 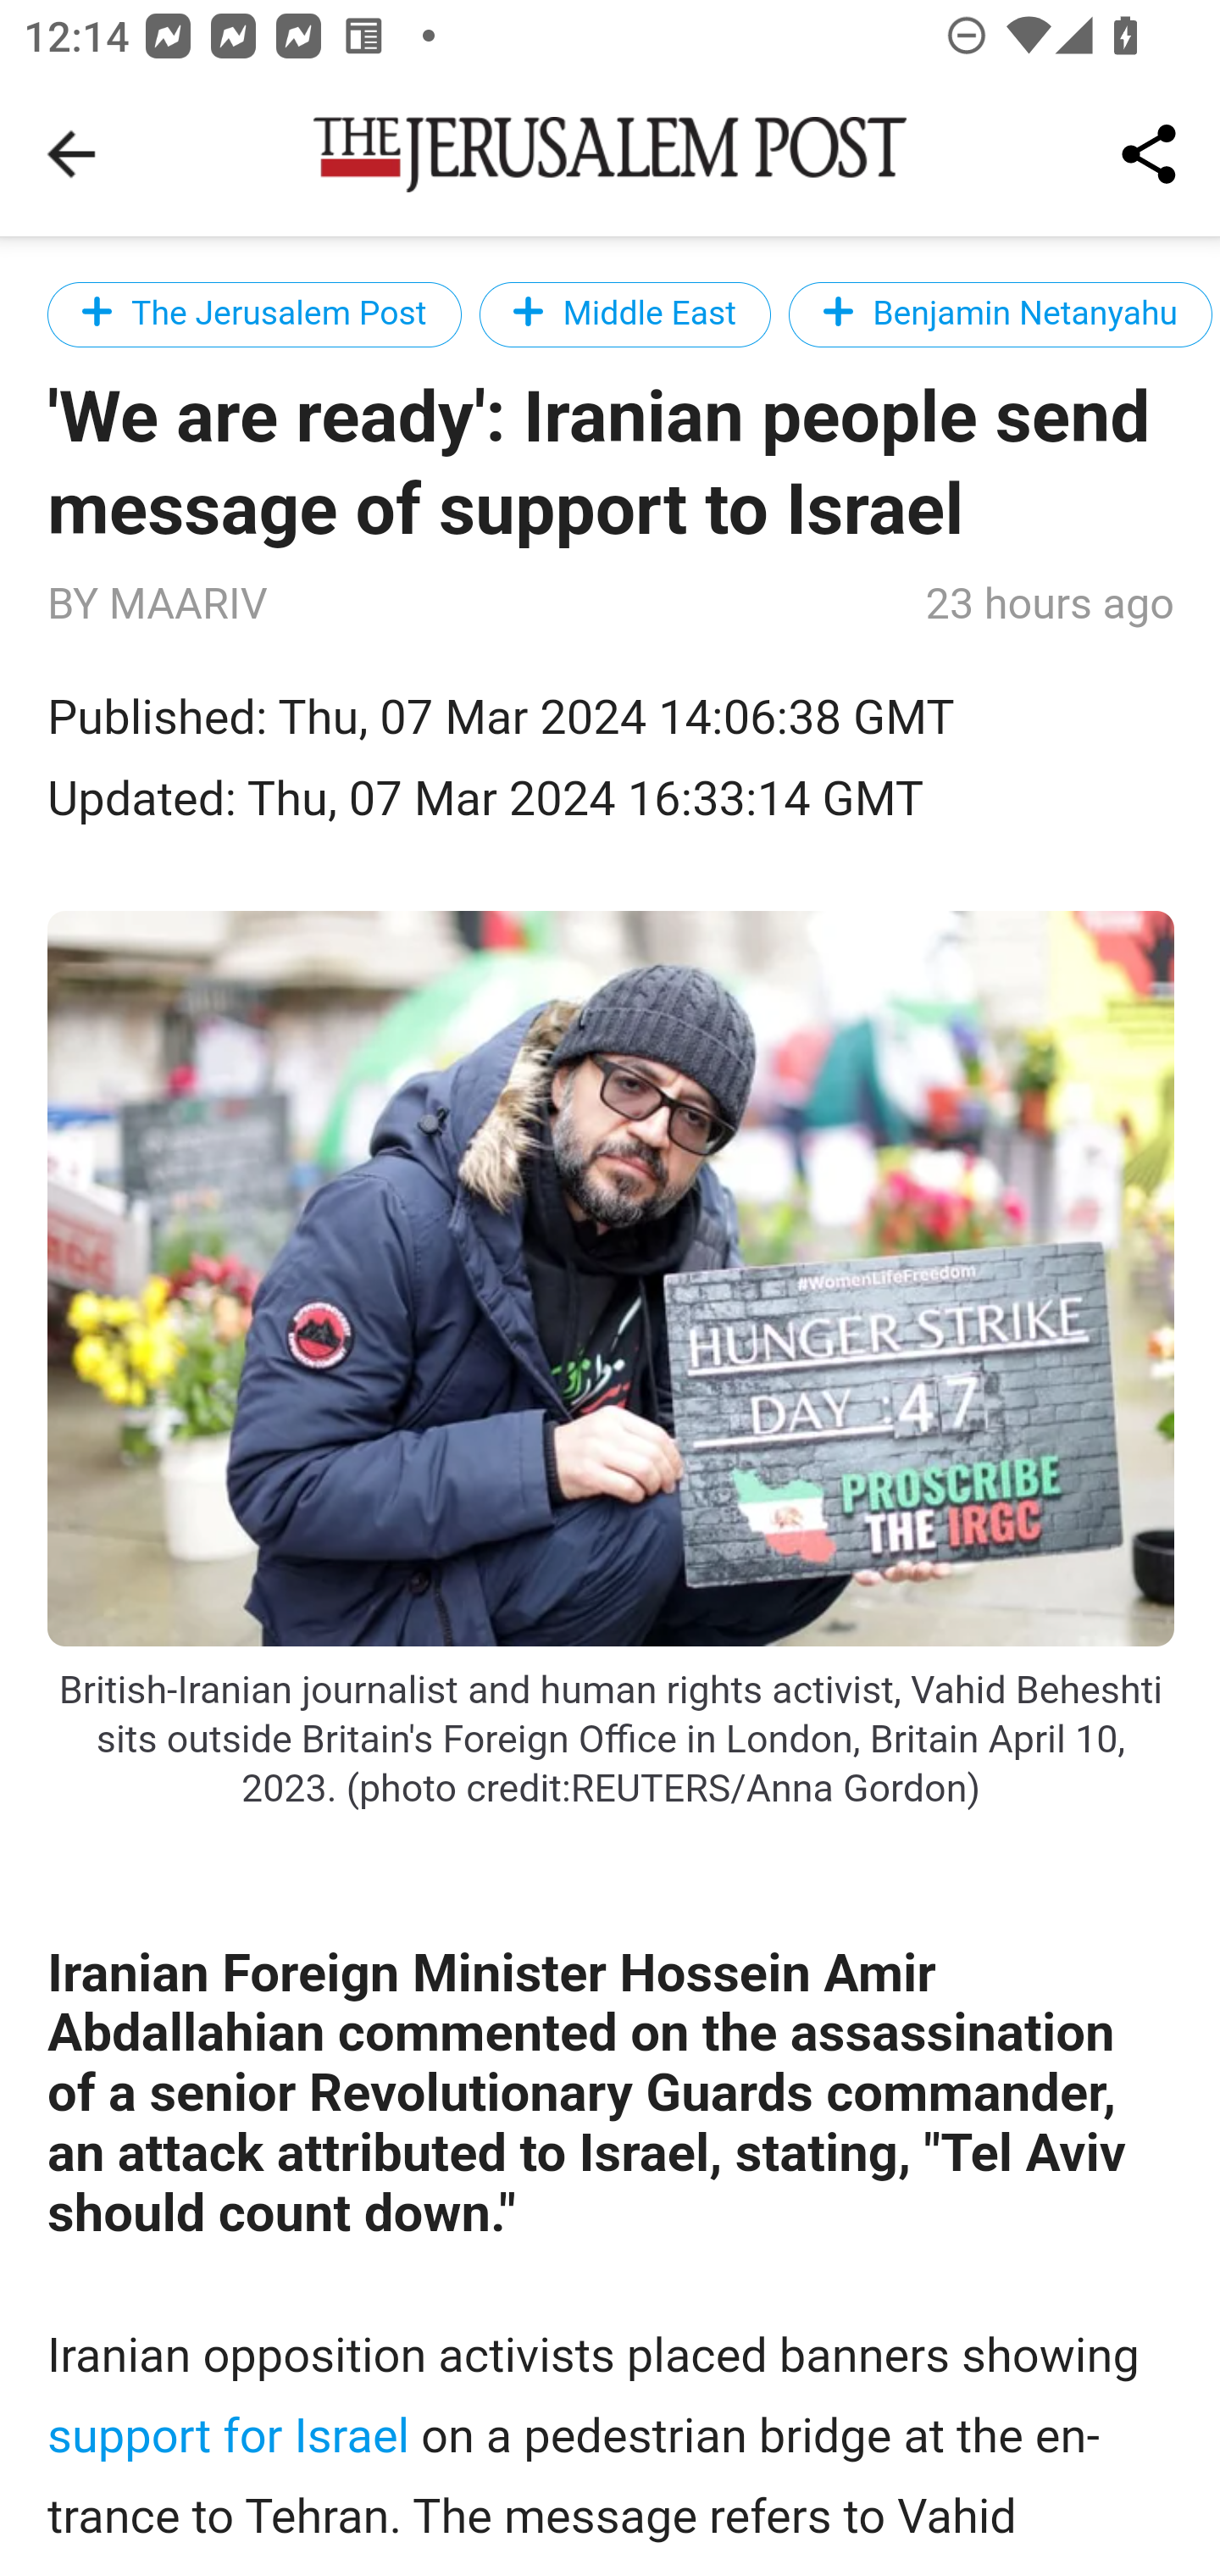 What do you see at coordinates (625, 314) in the screenshot?
I see `Middle East` at bounding box center [625, 314].